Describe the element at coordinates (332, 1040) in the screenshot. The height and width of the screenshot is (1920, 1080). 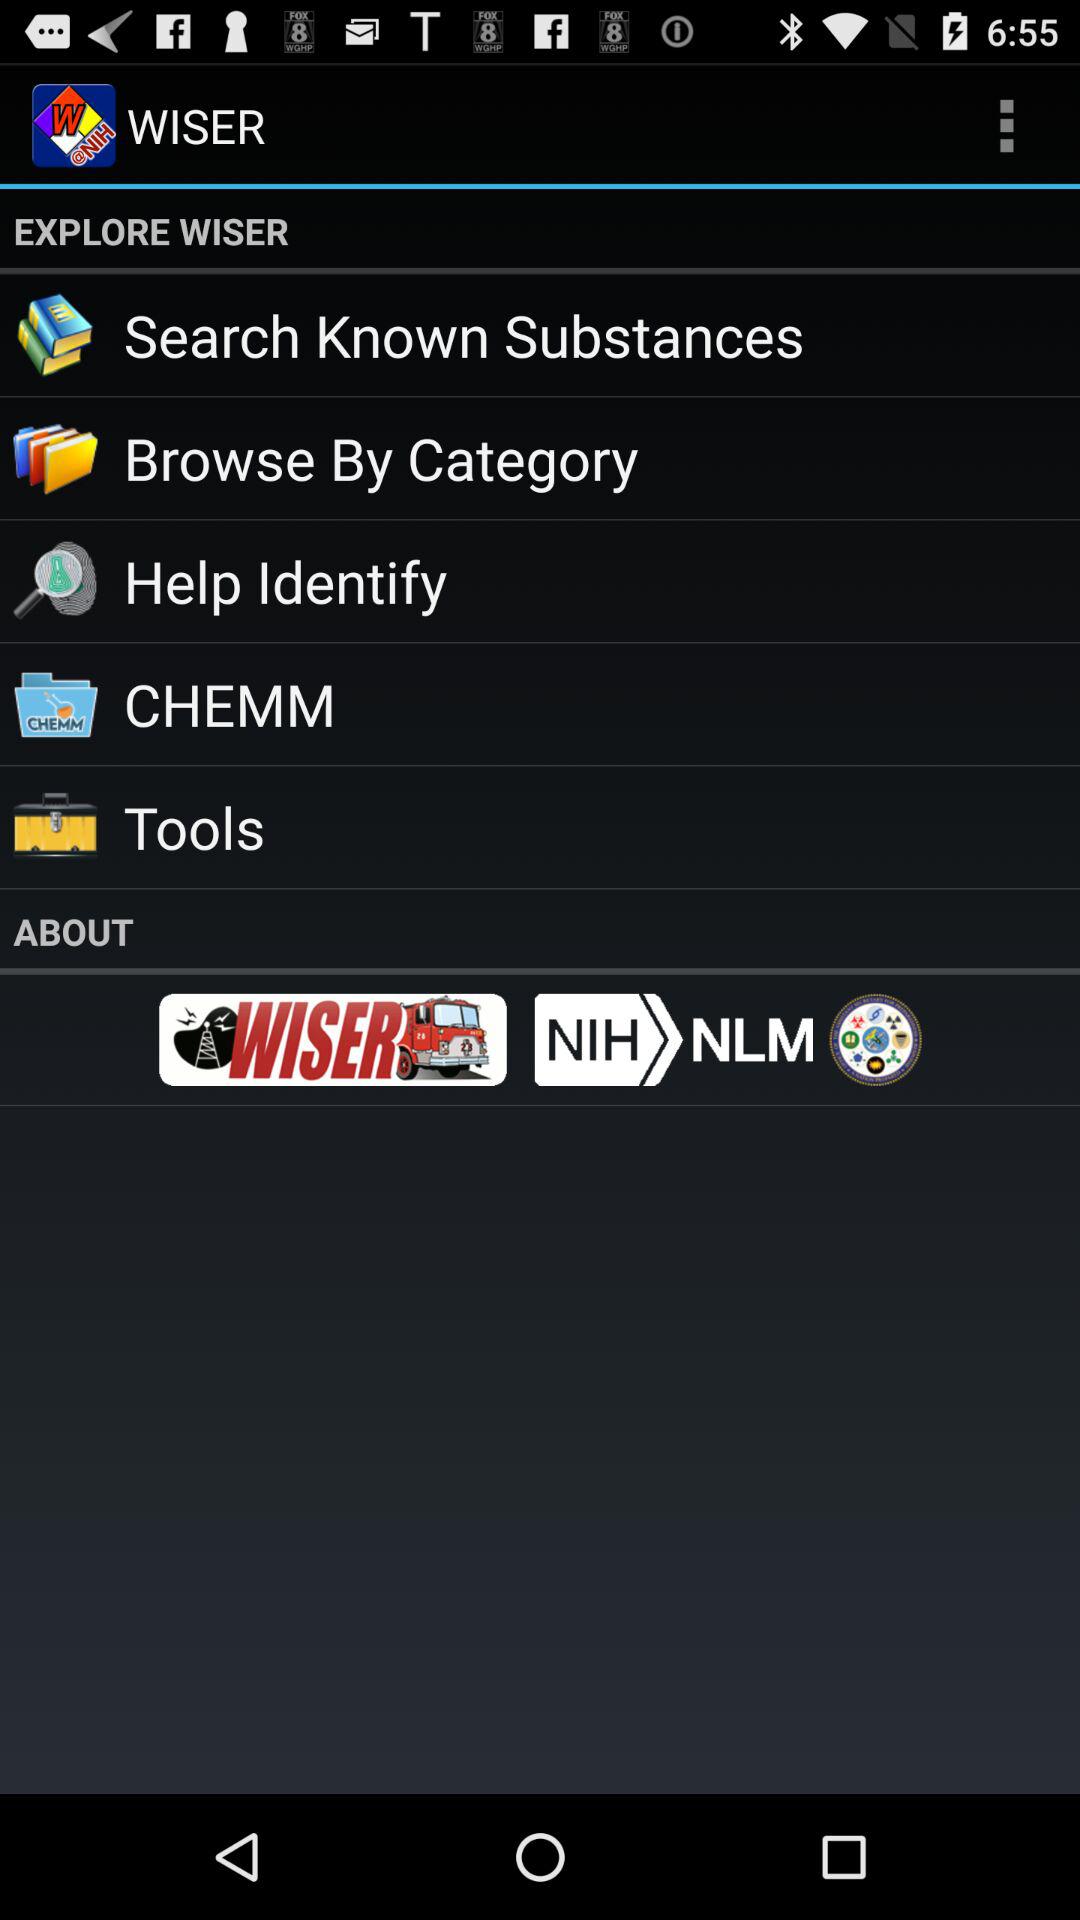
I see `turn on the item below the about item` at that location.